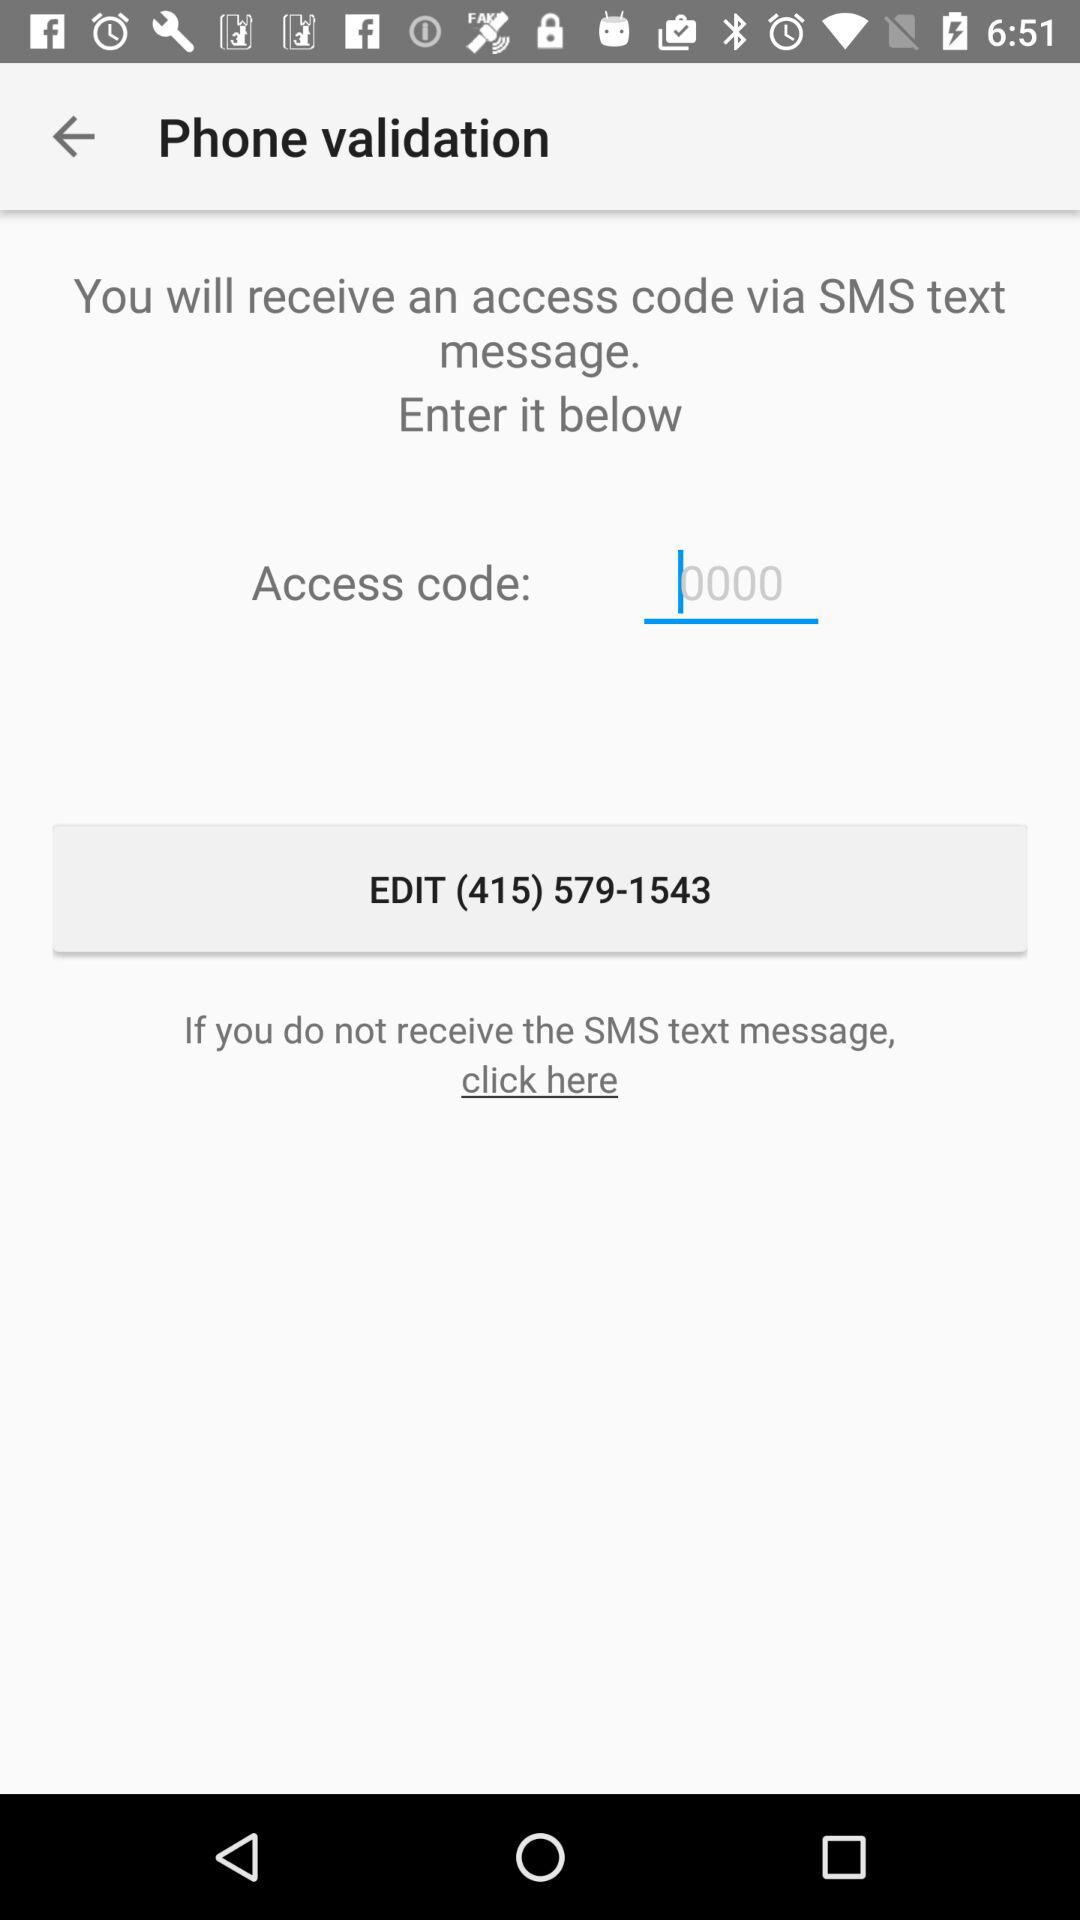 The height and width of the screenshot is (1920, 1080). Describe the element at coordinates (73, 136) in the screenshot. I see `turn off icon above you will receive icon` at that location.